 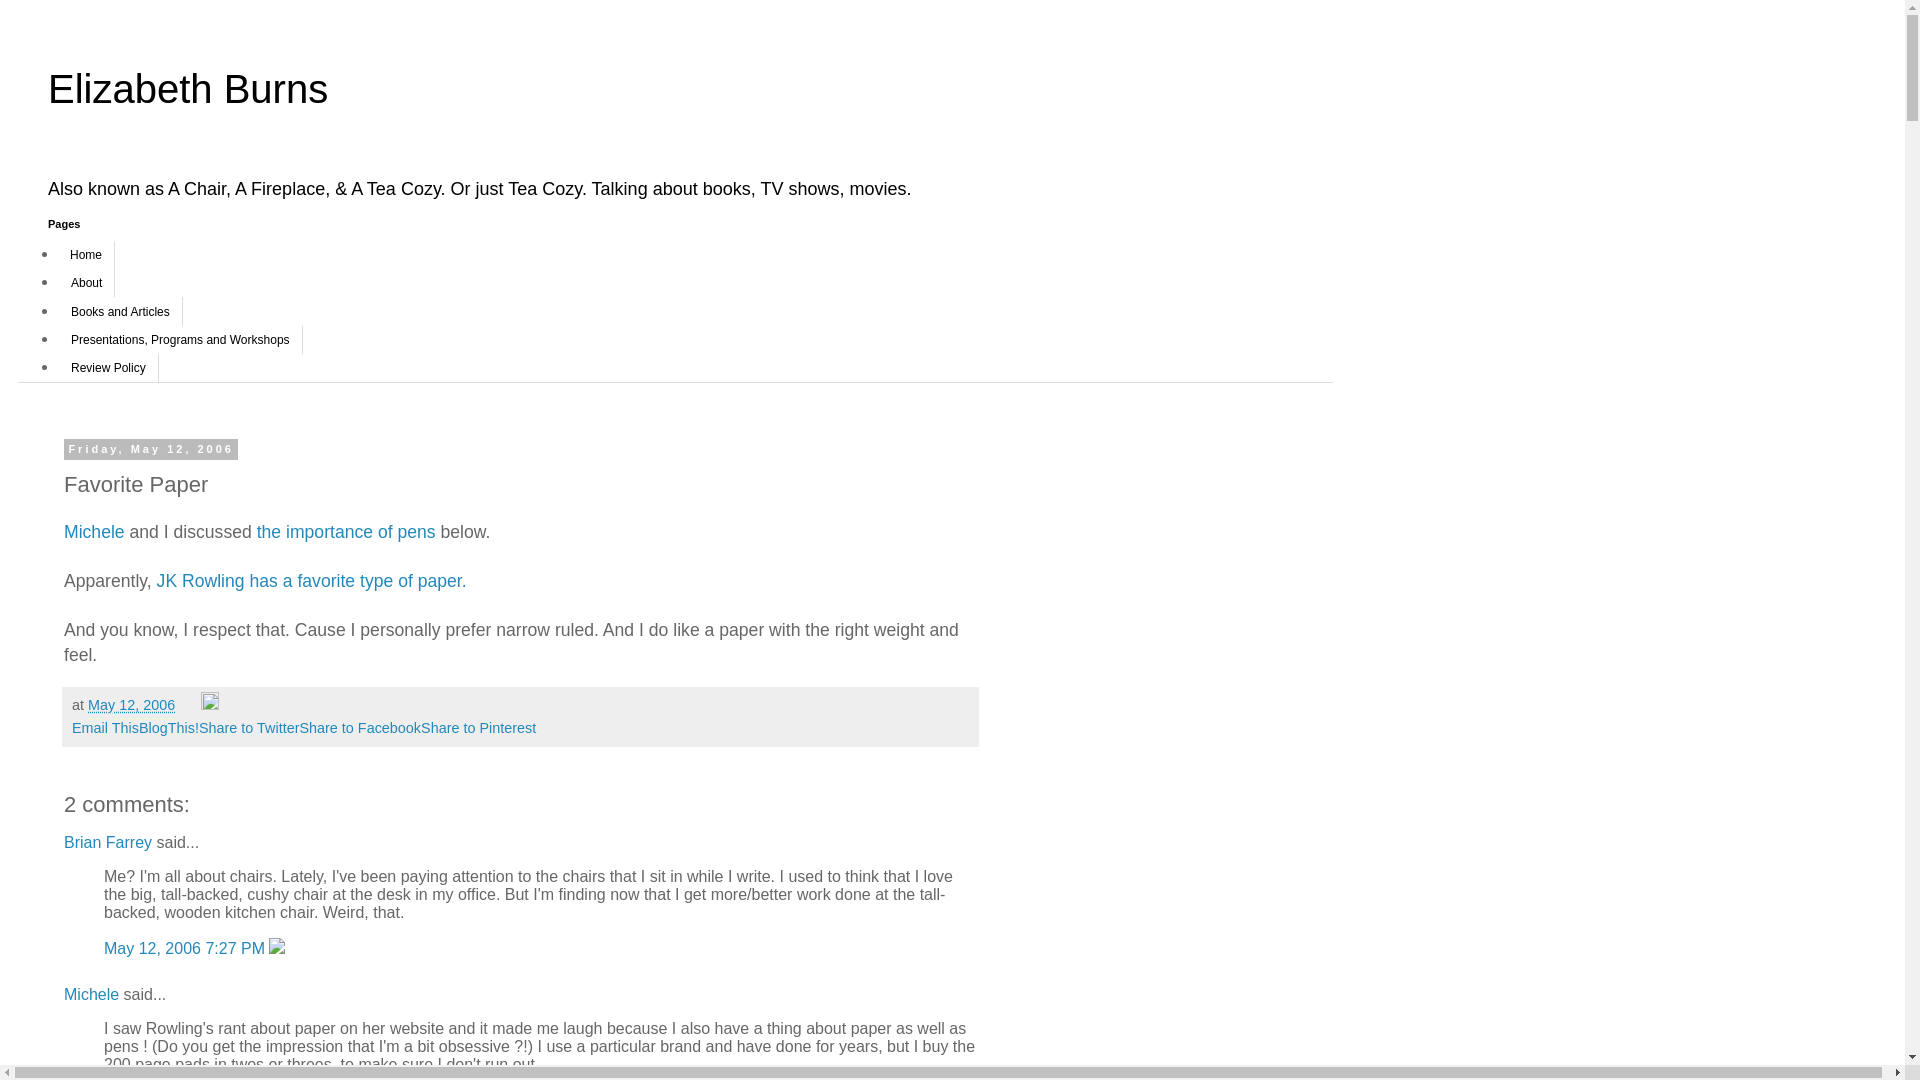 I want to click on Books and Articles, so click(x=120, y=311).